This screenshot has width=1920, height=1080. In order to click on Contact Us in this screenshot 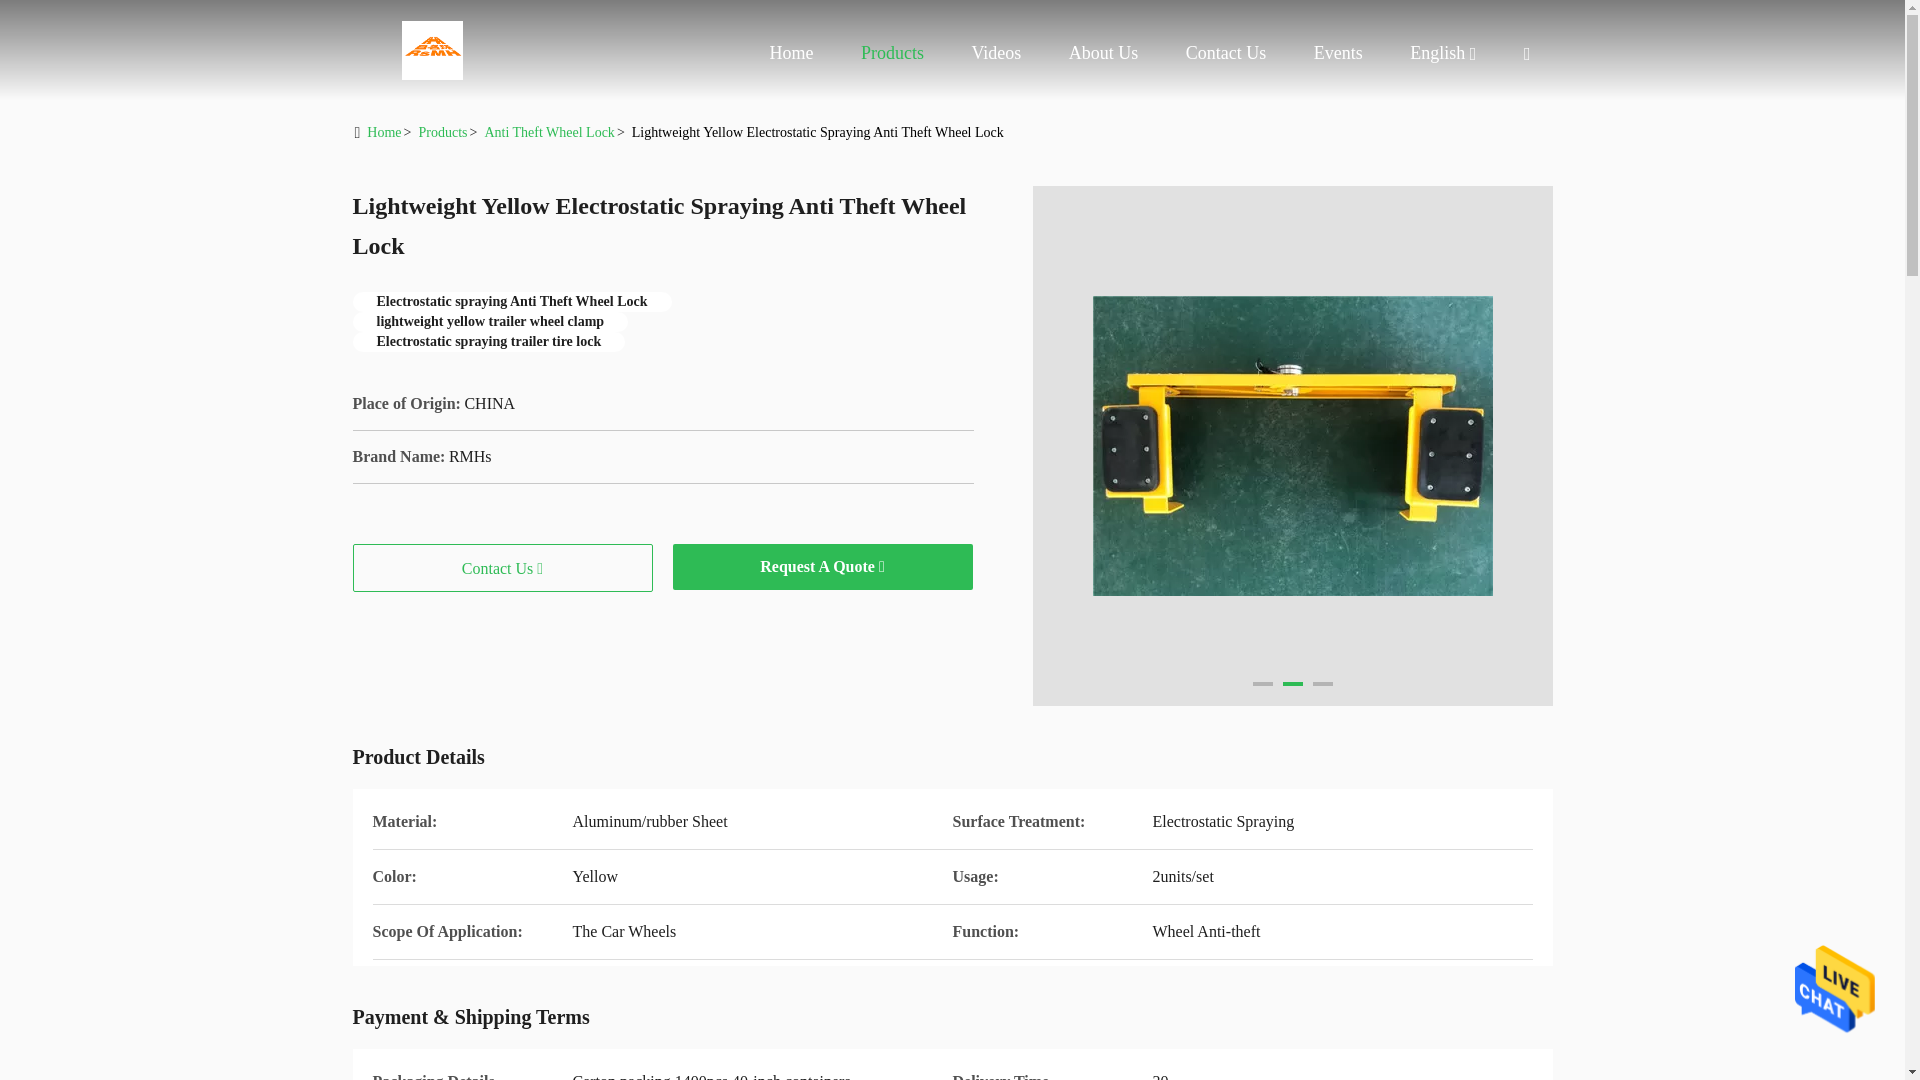, I will do `click(1226, 52)`.